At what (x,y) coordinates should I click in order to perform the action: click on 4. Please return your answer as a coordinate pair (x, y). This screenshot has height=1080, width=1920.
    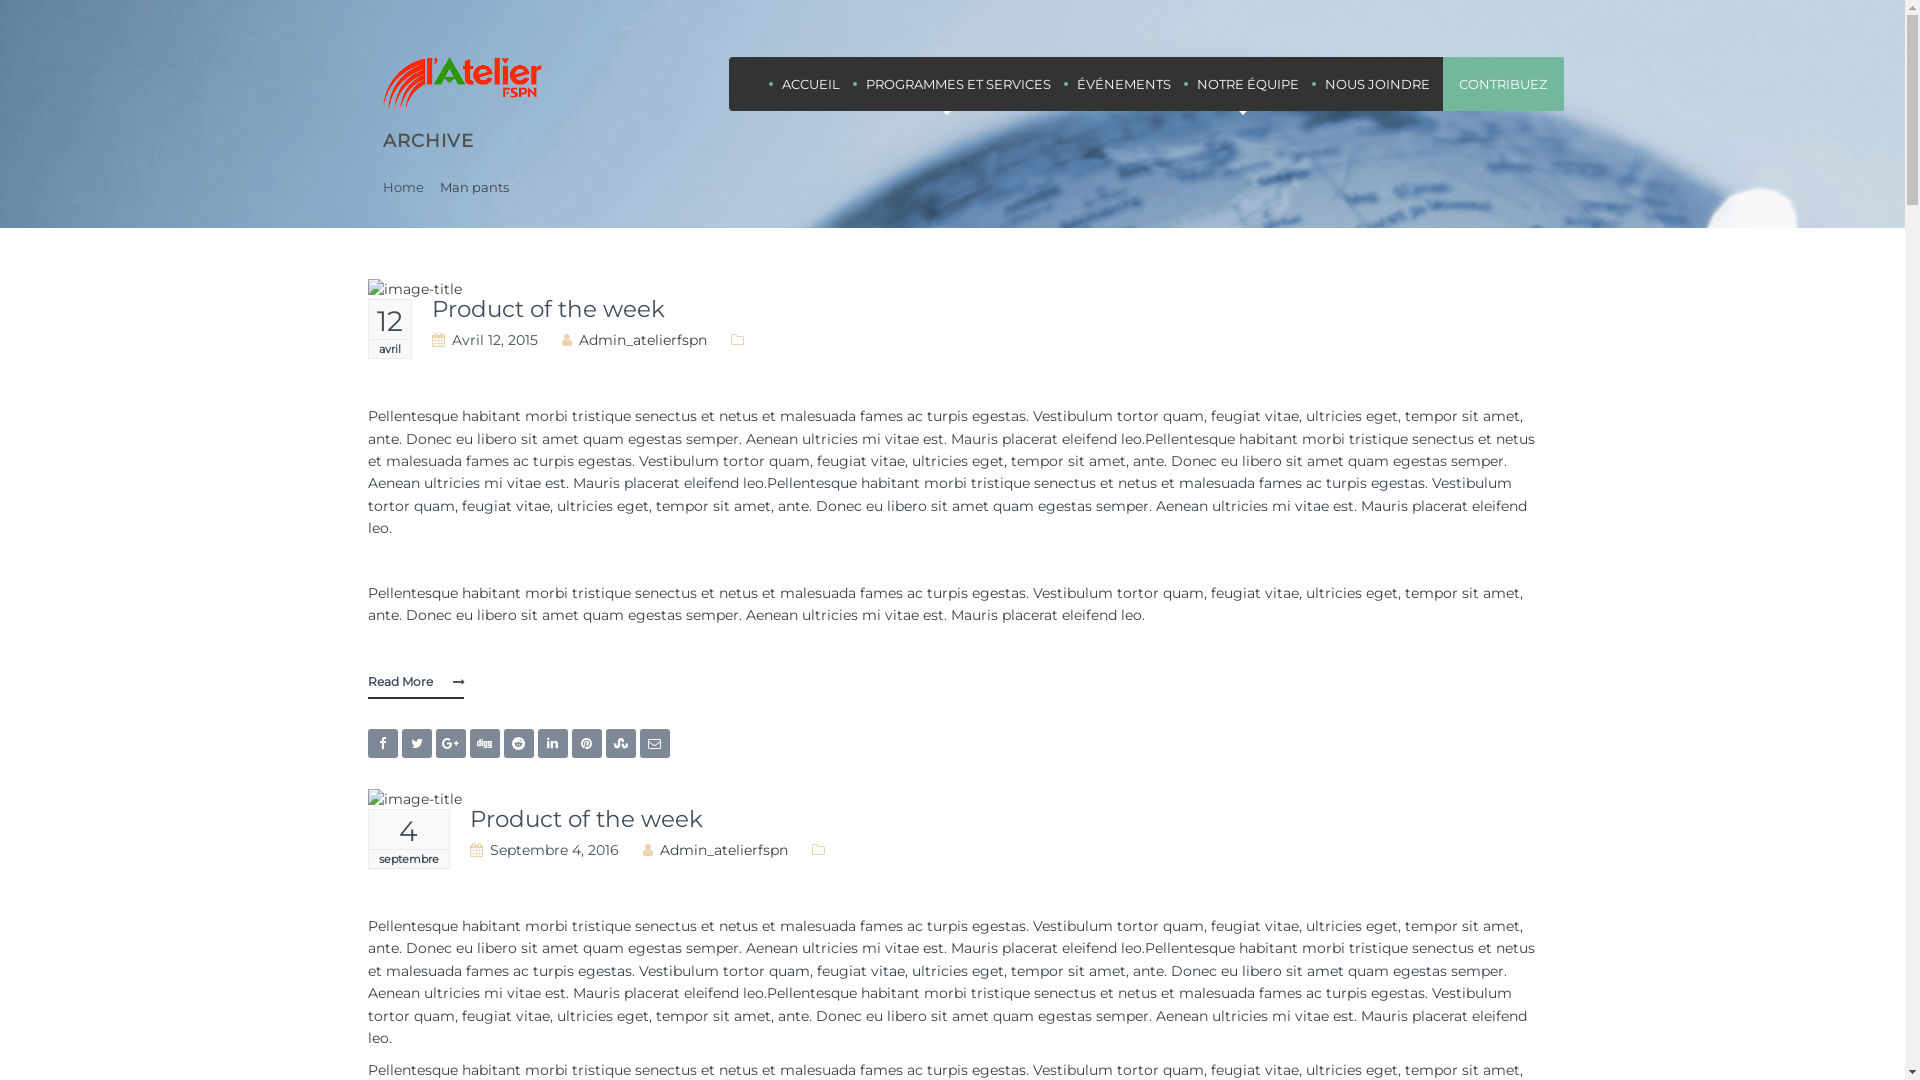
    Looking at the image, I should click on (408, 831).